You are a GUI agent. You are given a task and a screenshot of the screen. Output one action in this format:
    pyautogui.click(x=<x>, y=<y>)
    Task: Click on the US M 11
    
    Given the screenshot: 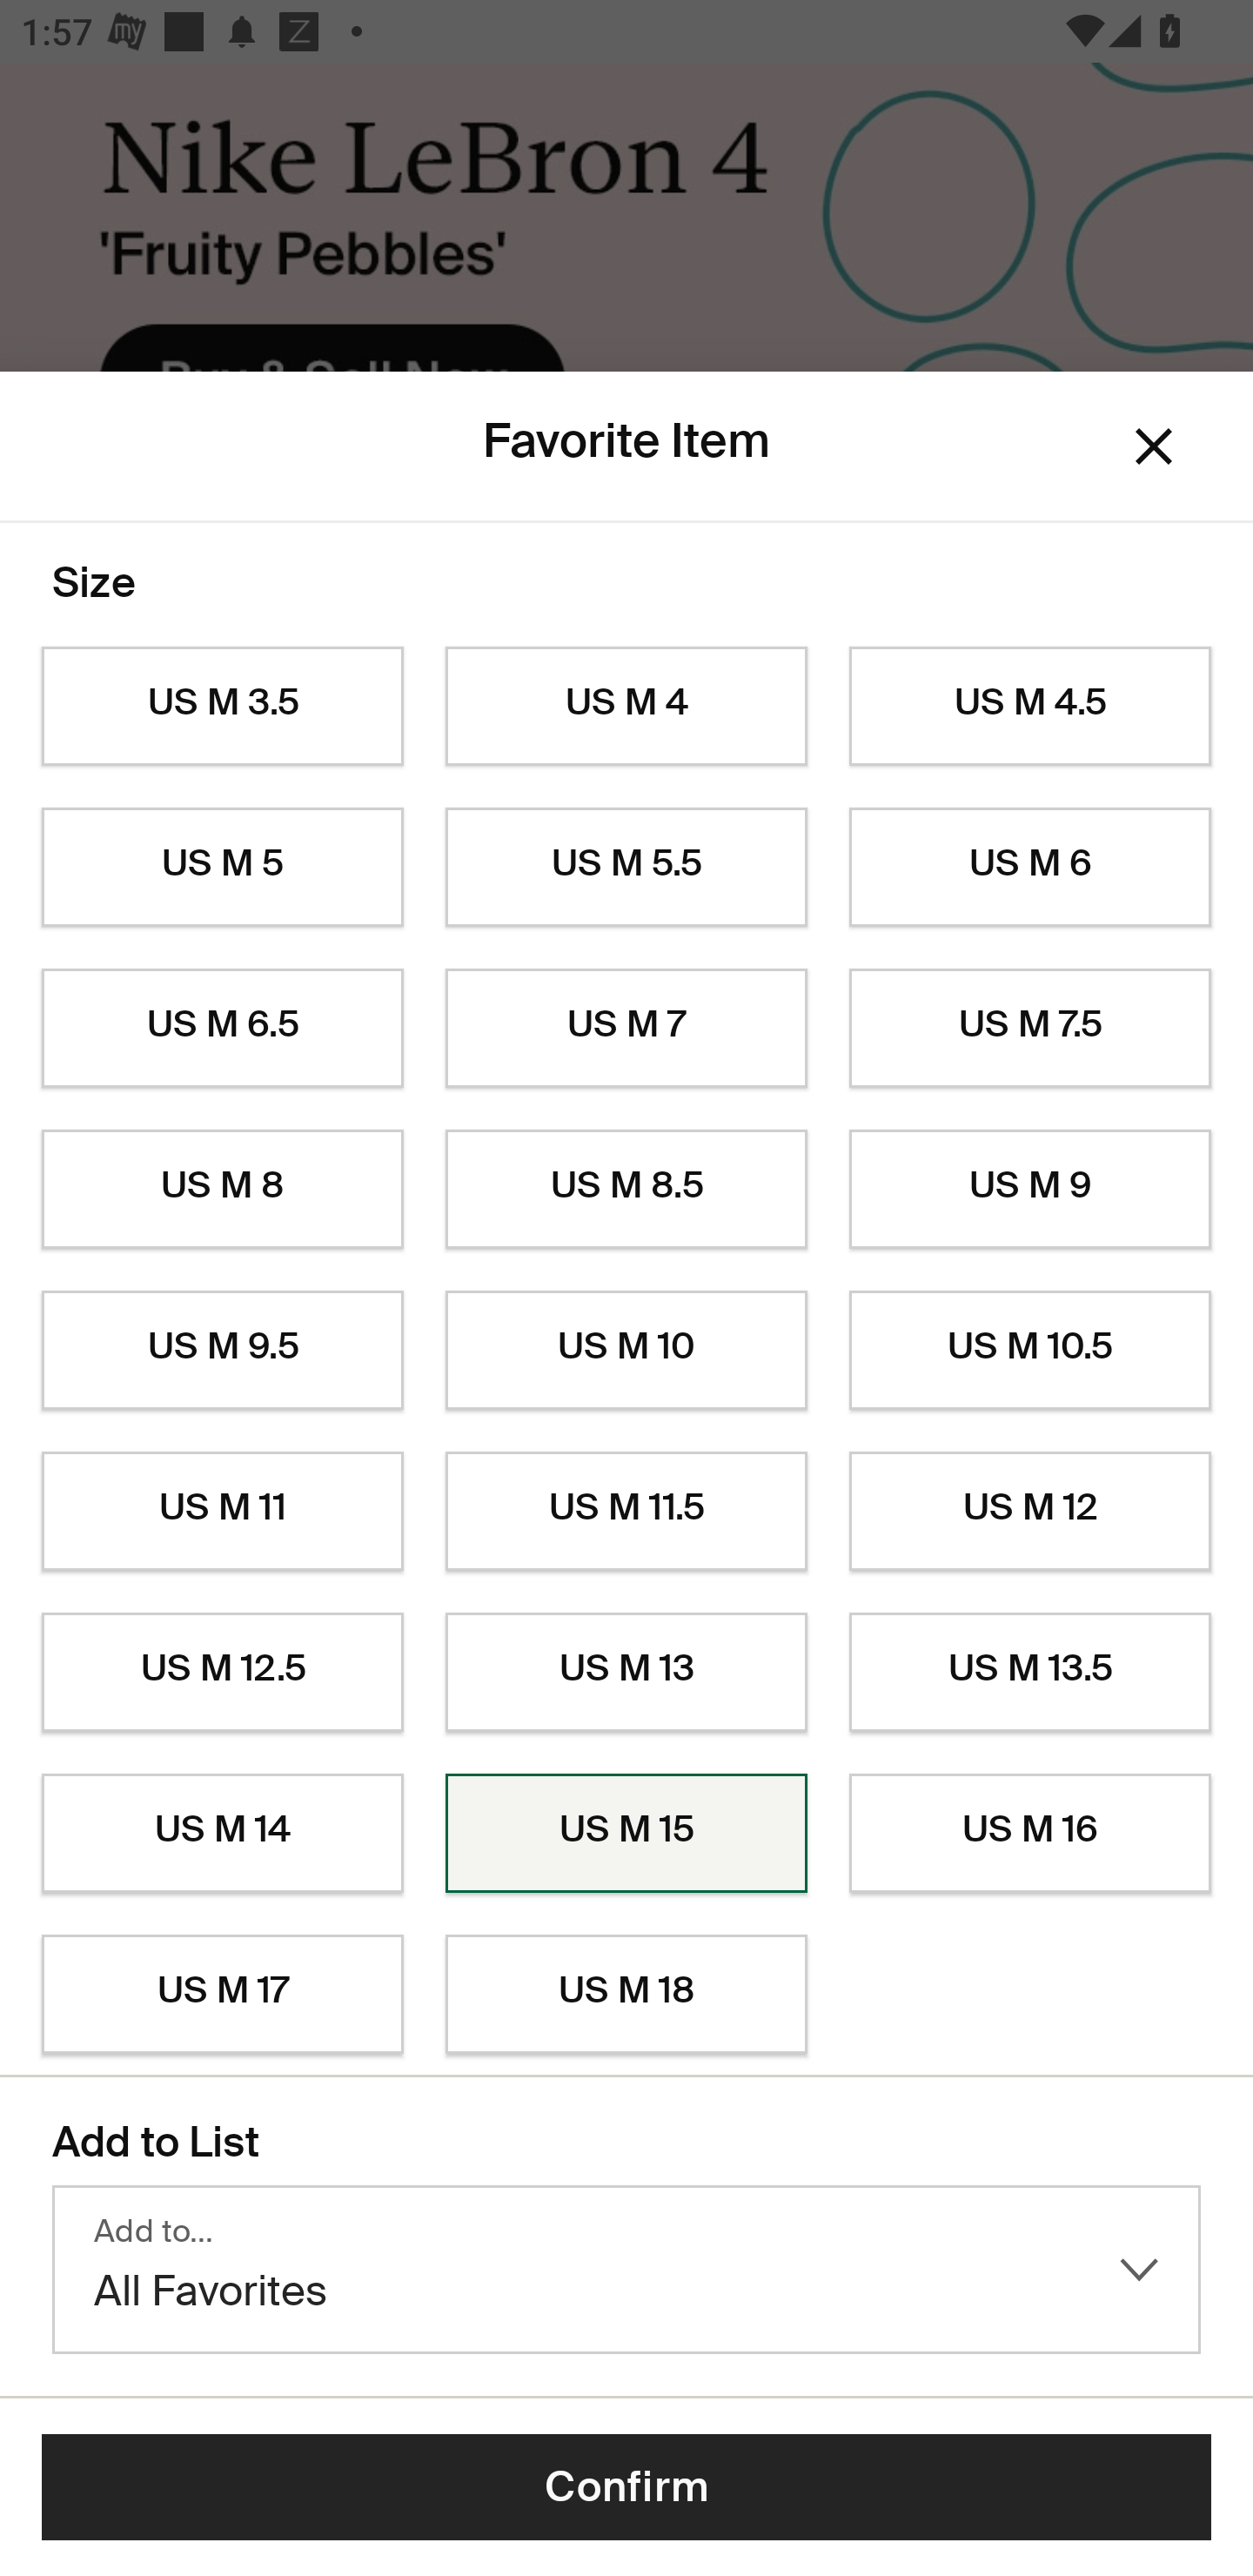 What is the action you would take?
    pyautogui.click(x=222, y=1511)
    